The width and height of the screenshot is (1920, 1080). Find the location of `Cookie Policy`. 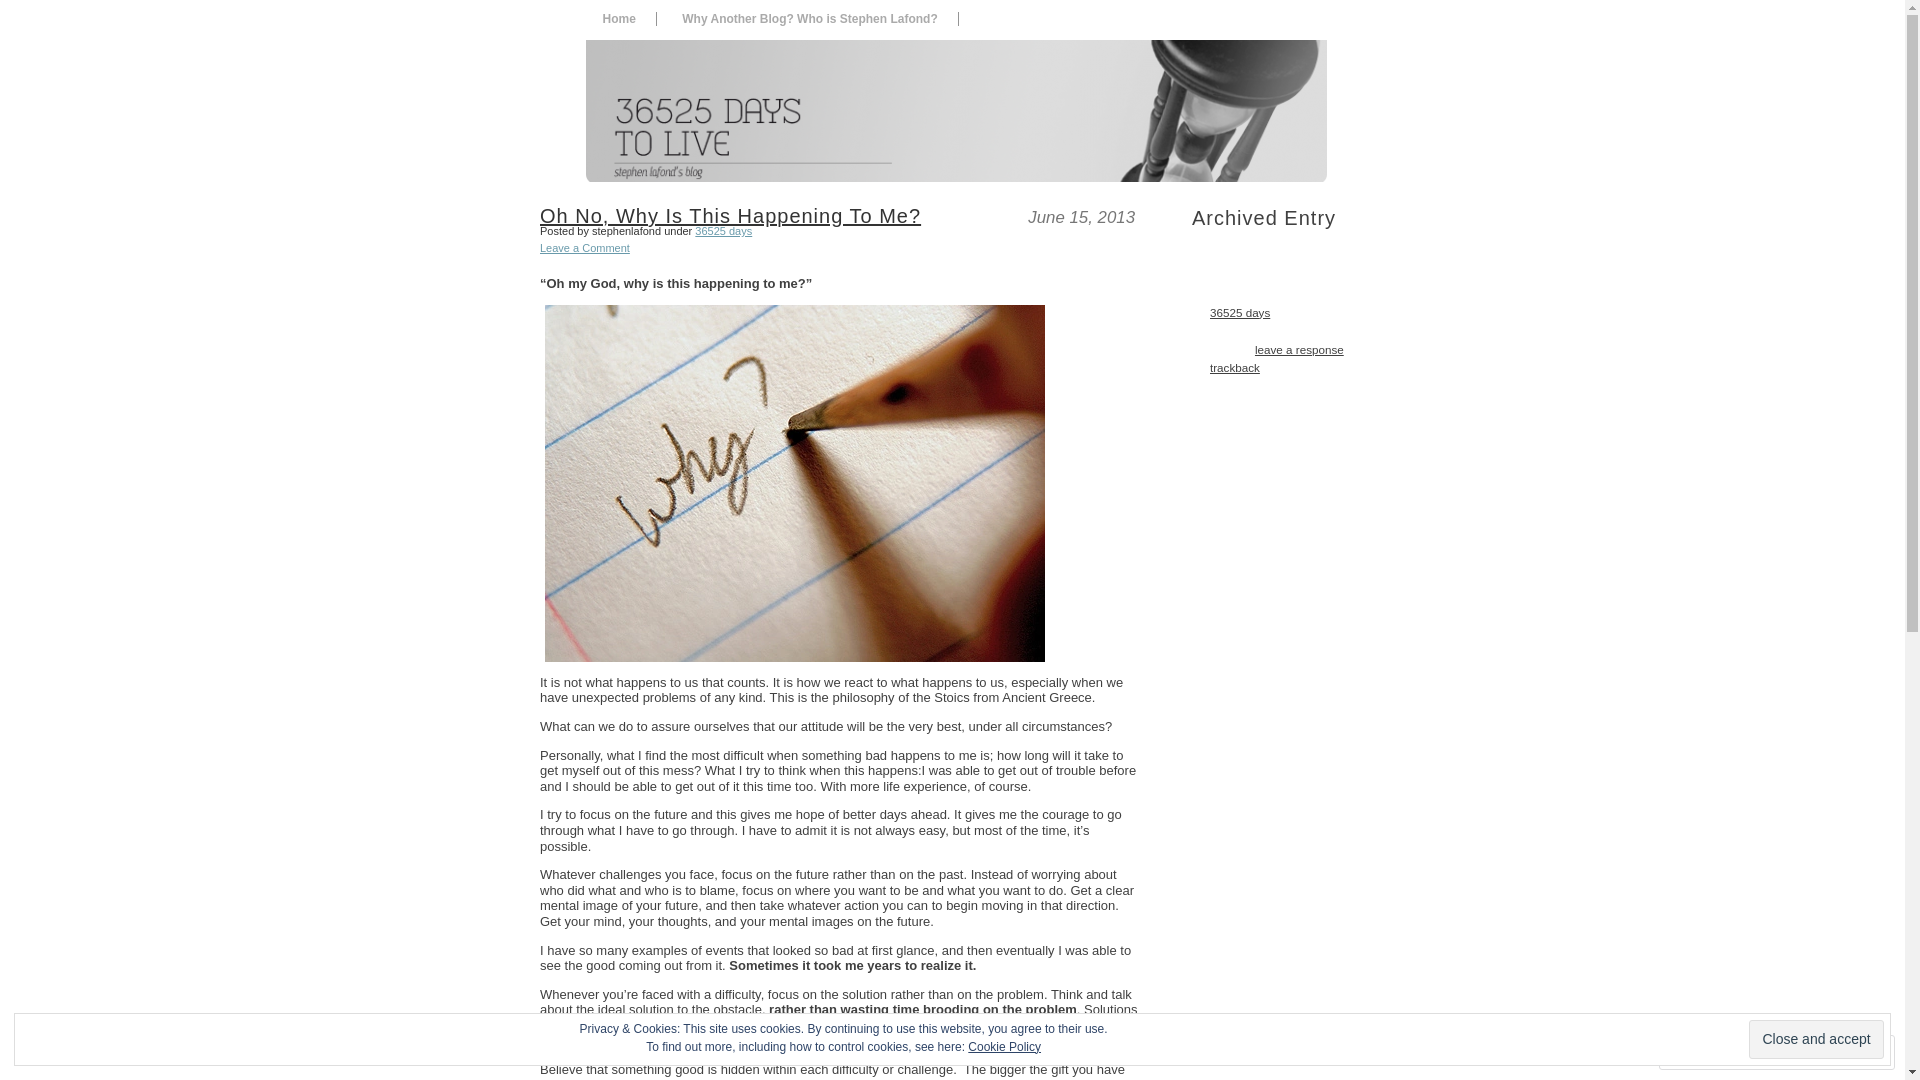

Cookie Policy is located at coordinates (1004, 1047).